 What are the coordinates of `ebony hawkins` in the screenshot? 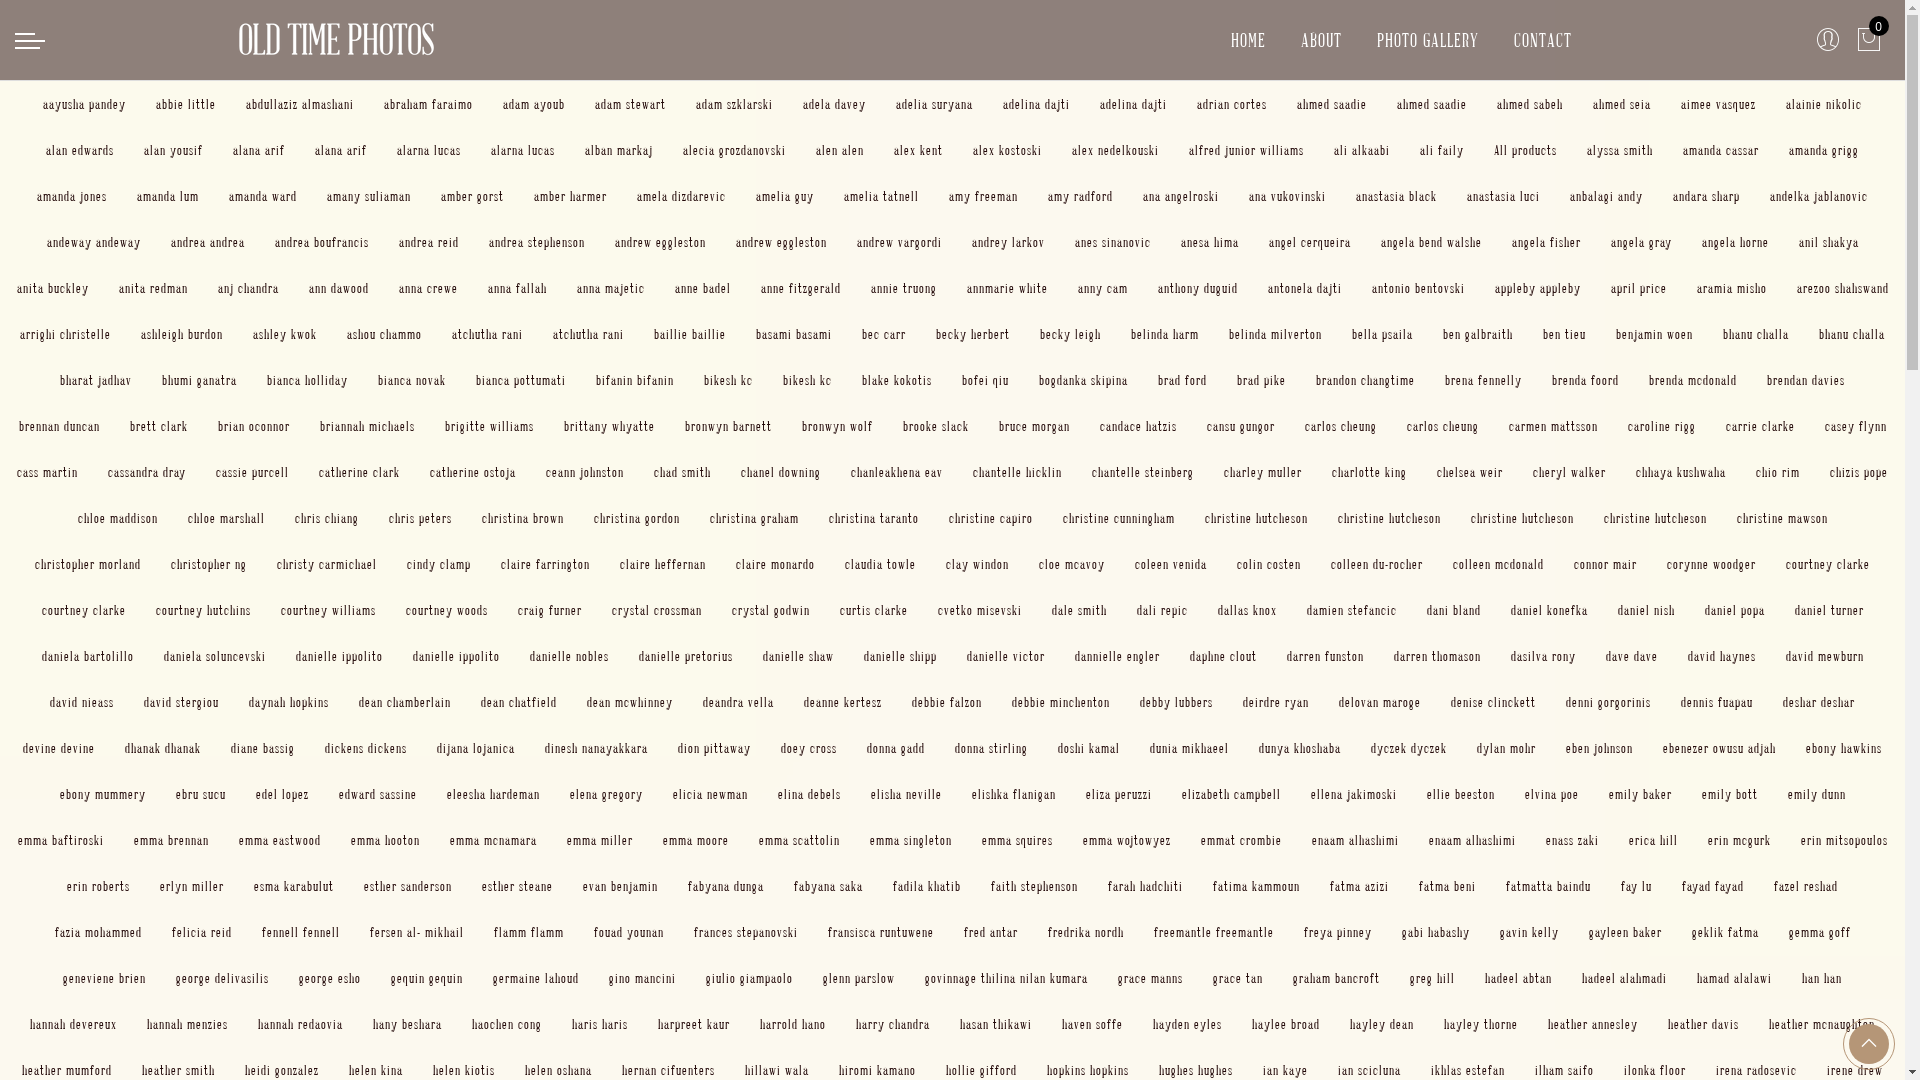 It's located at (1844, 748).